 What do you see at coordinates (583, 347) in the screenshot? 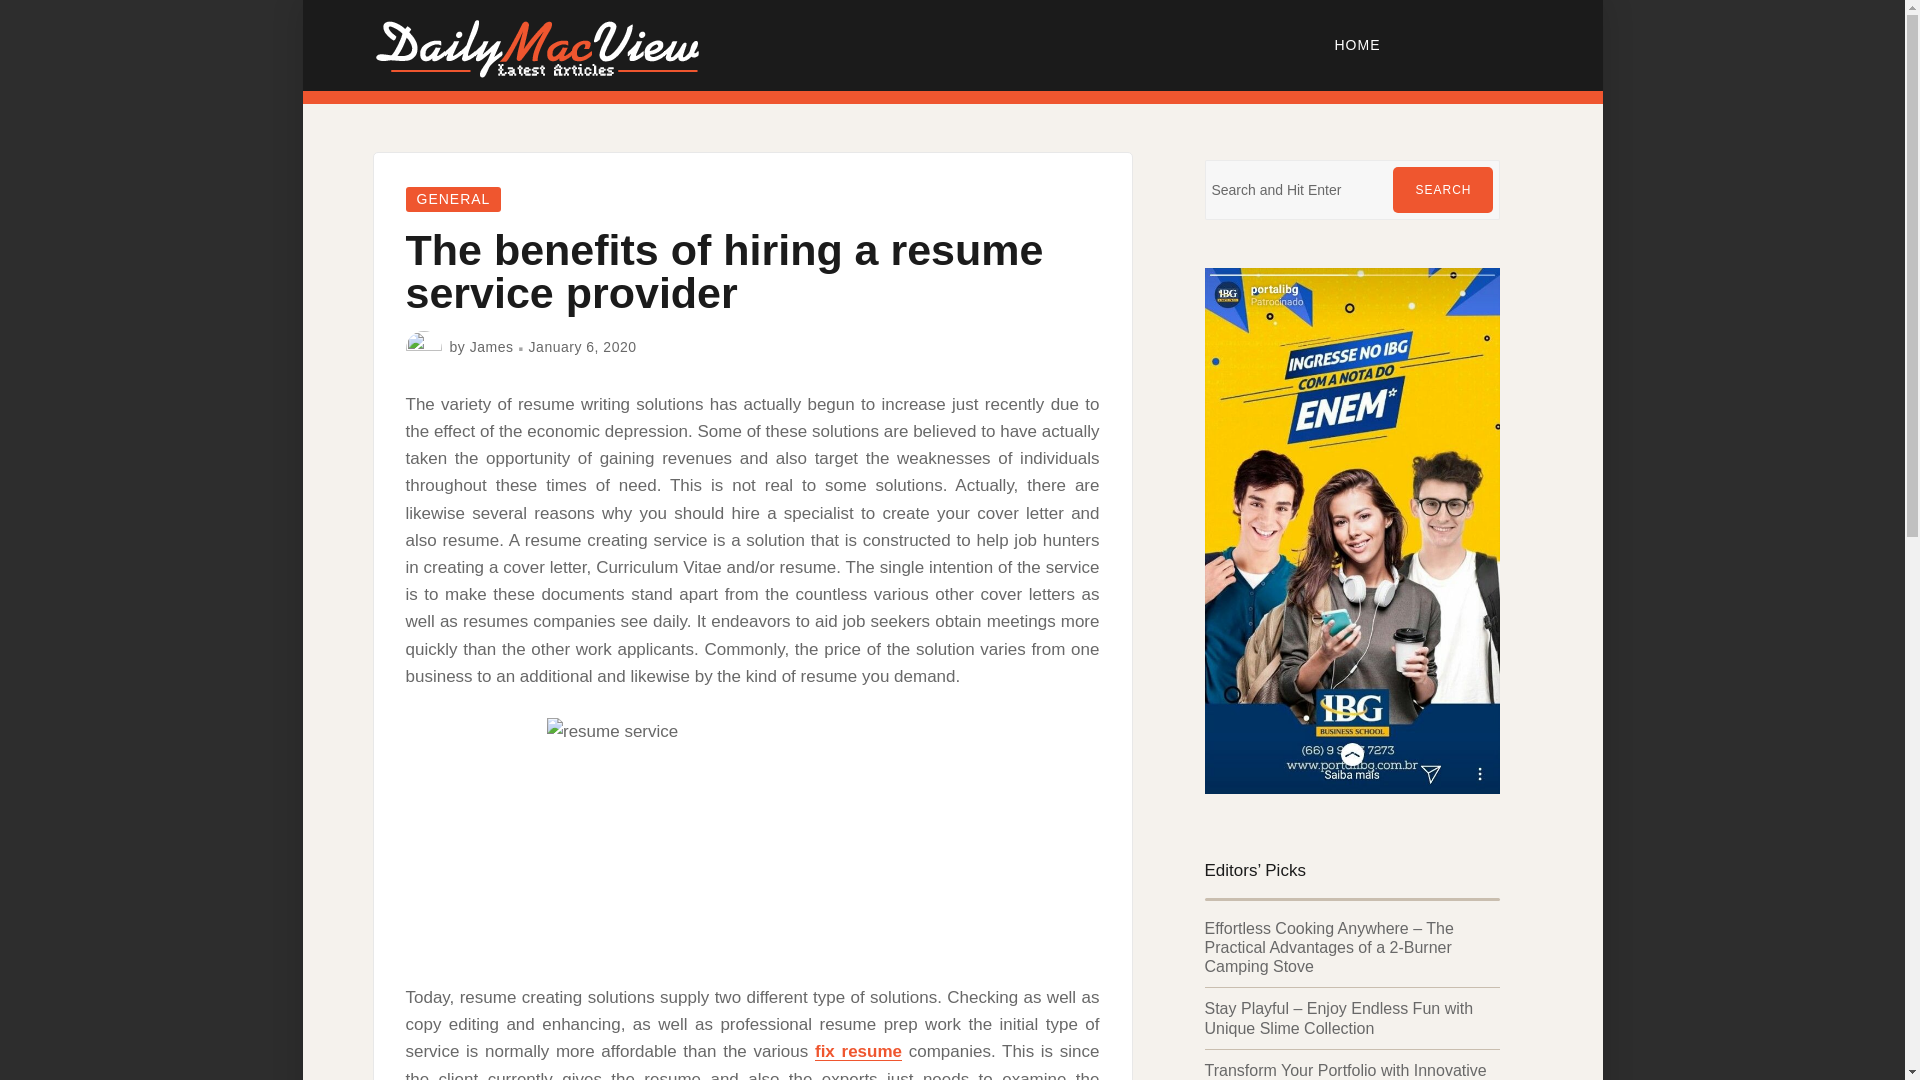
I see `January 6, 2020` at bounding box center [583, 347].